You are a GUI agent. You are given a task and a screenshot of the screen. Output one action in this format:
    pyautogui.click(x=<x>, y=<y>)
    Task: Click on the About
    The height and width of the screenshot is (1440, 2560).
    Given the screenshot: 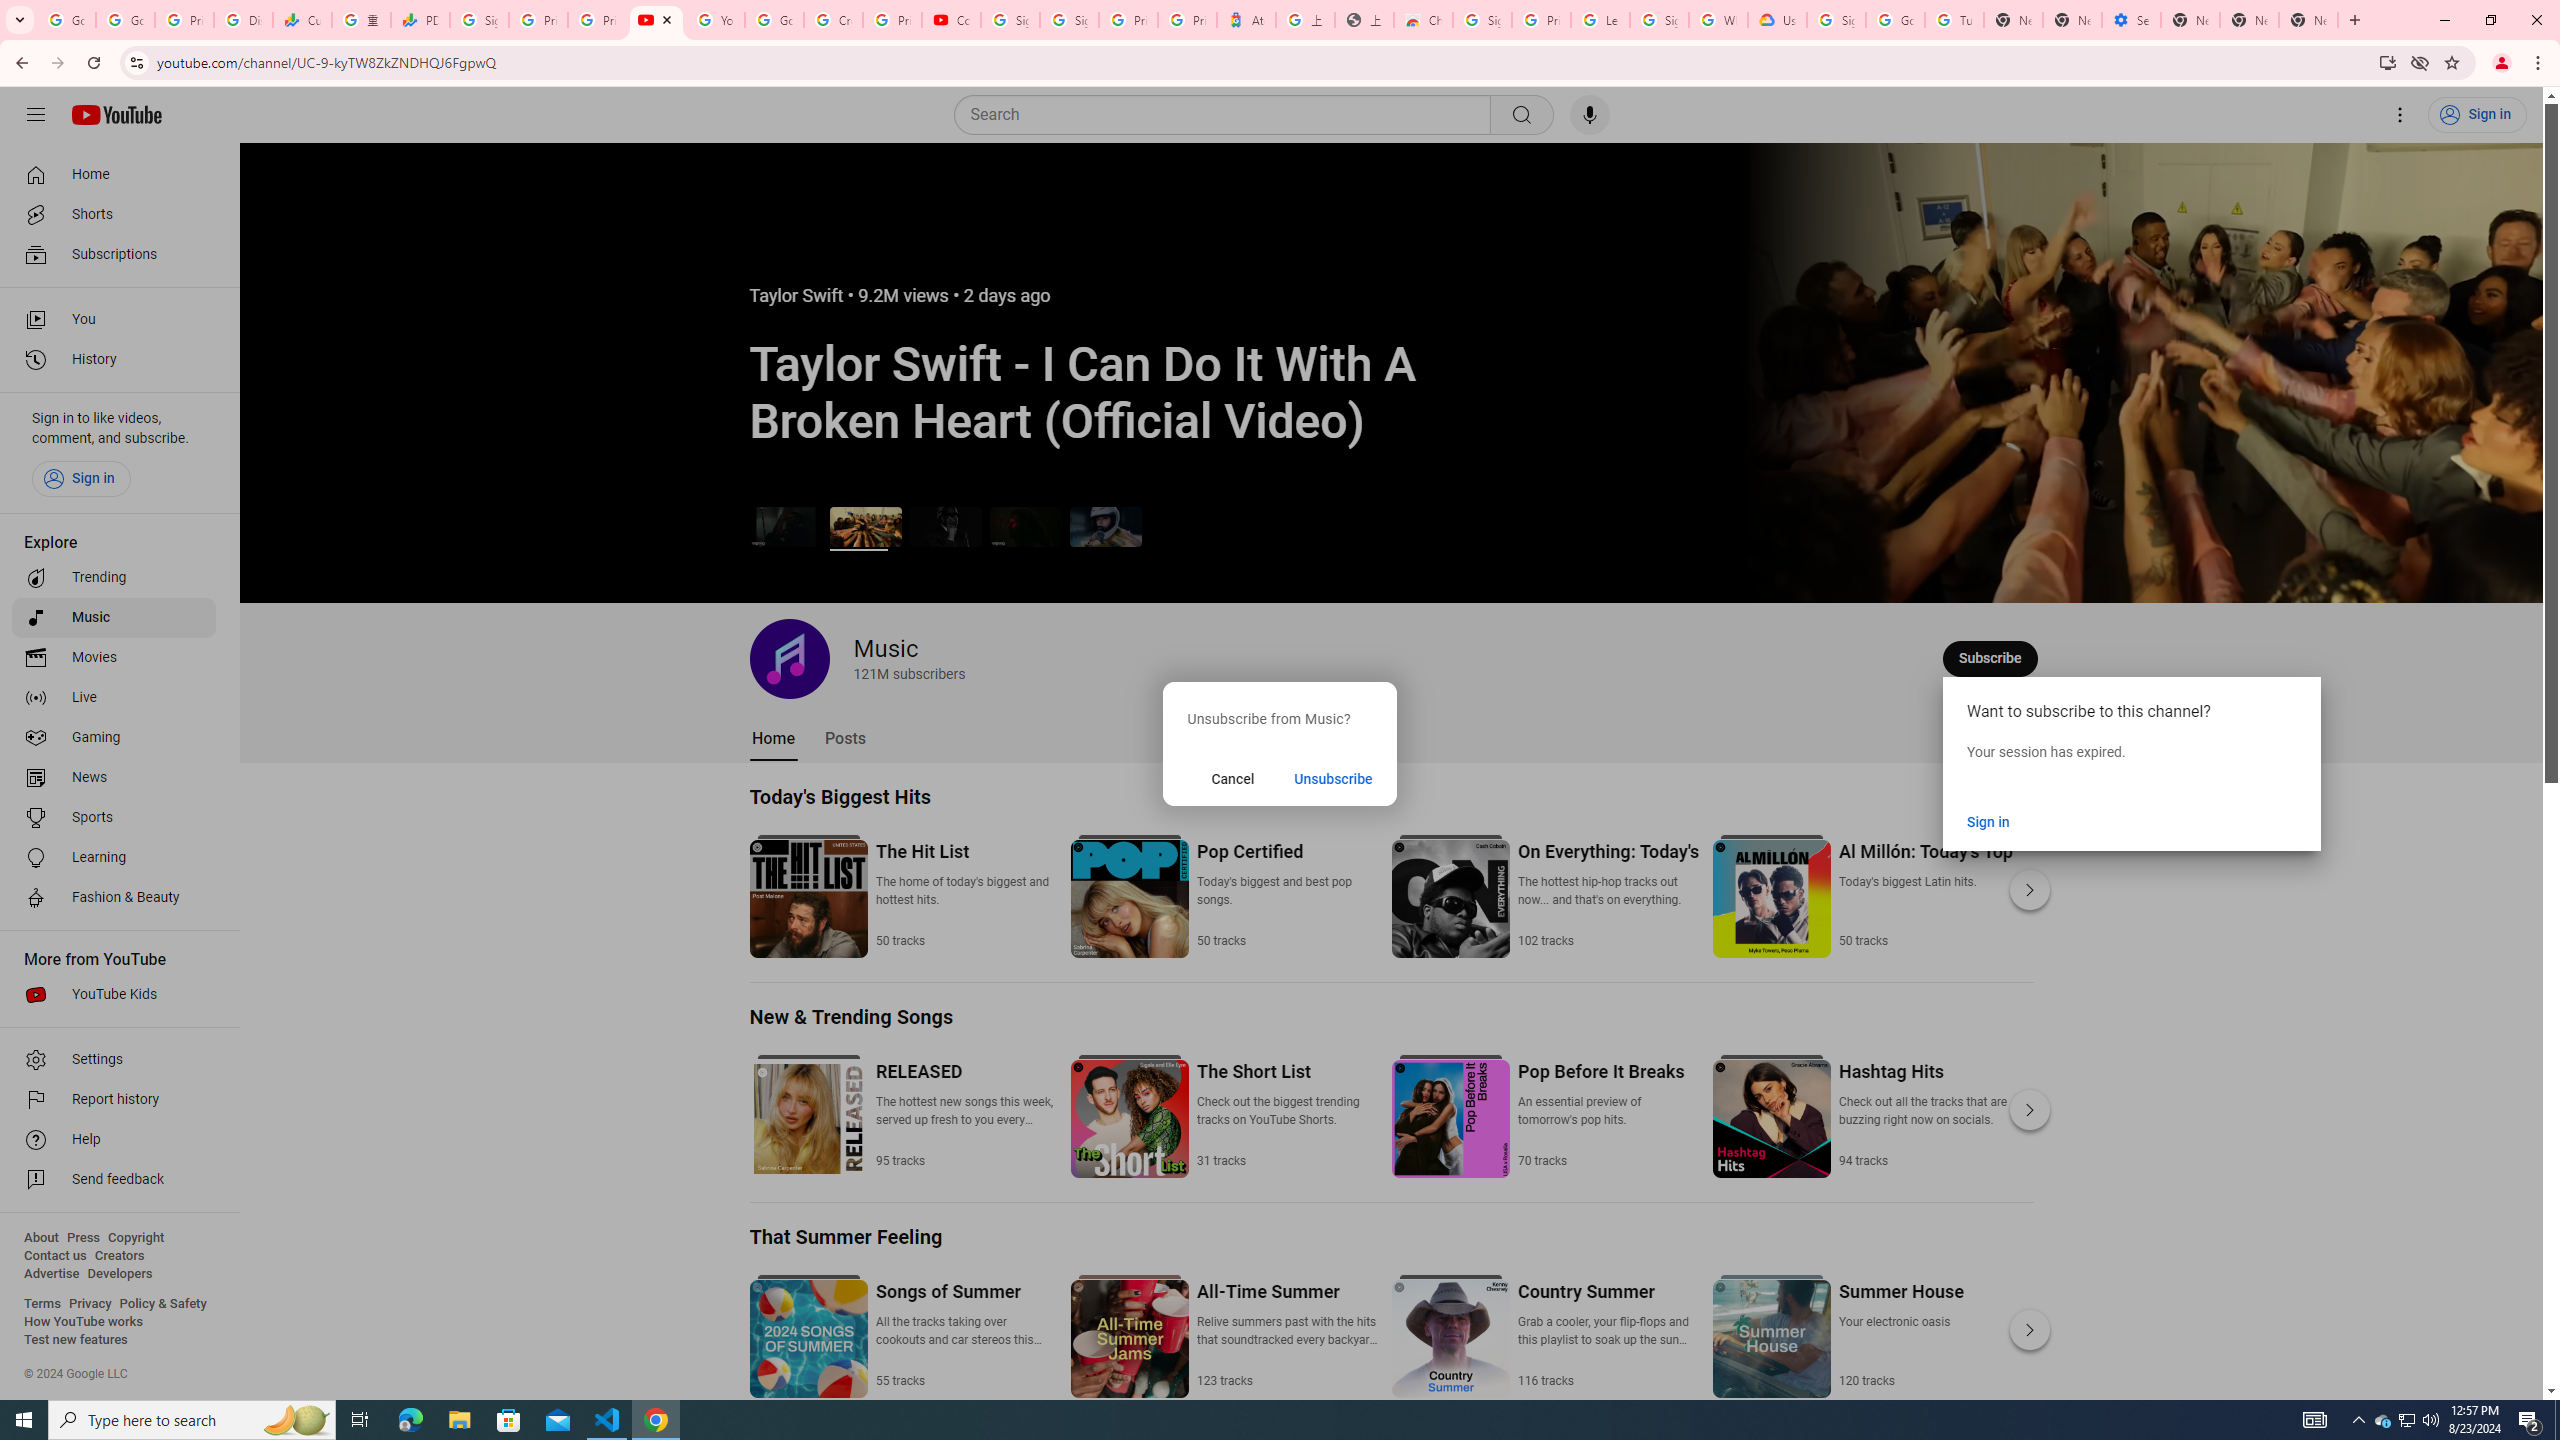 What is the action you would take?
    pyautogui.click(x=40, y=1238)
    